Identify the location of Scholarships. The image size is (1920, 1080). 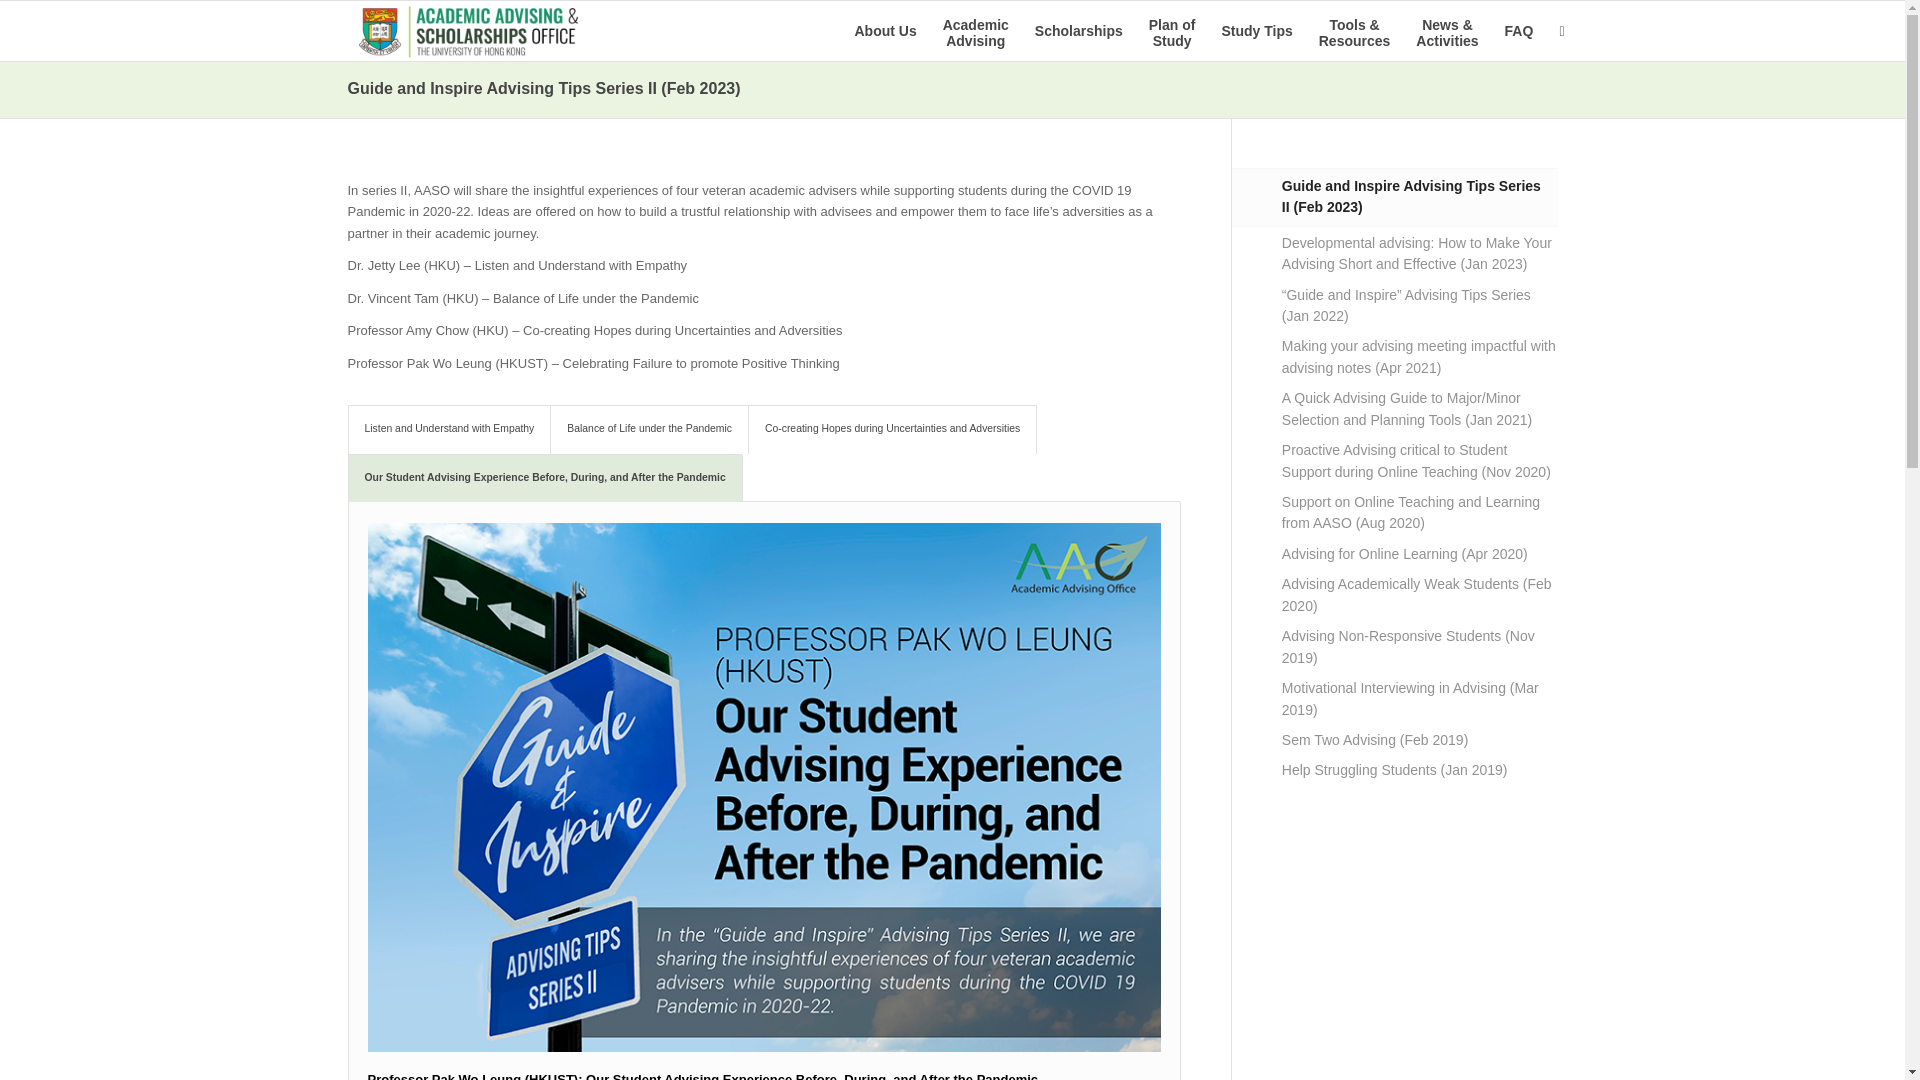
(1078, 30).